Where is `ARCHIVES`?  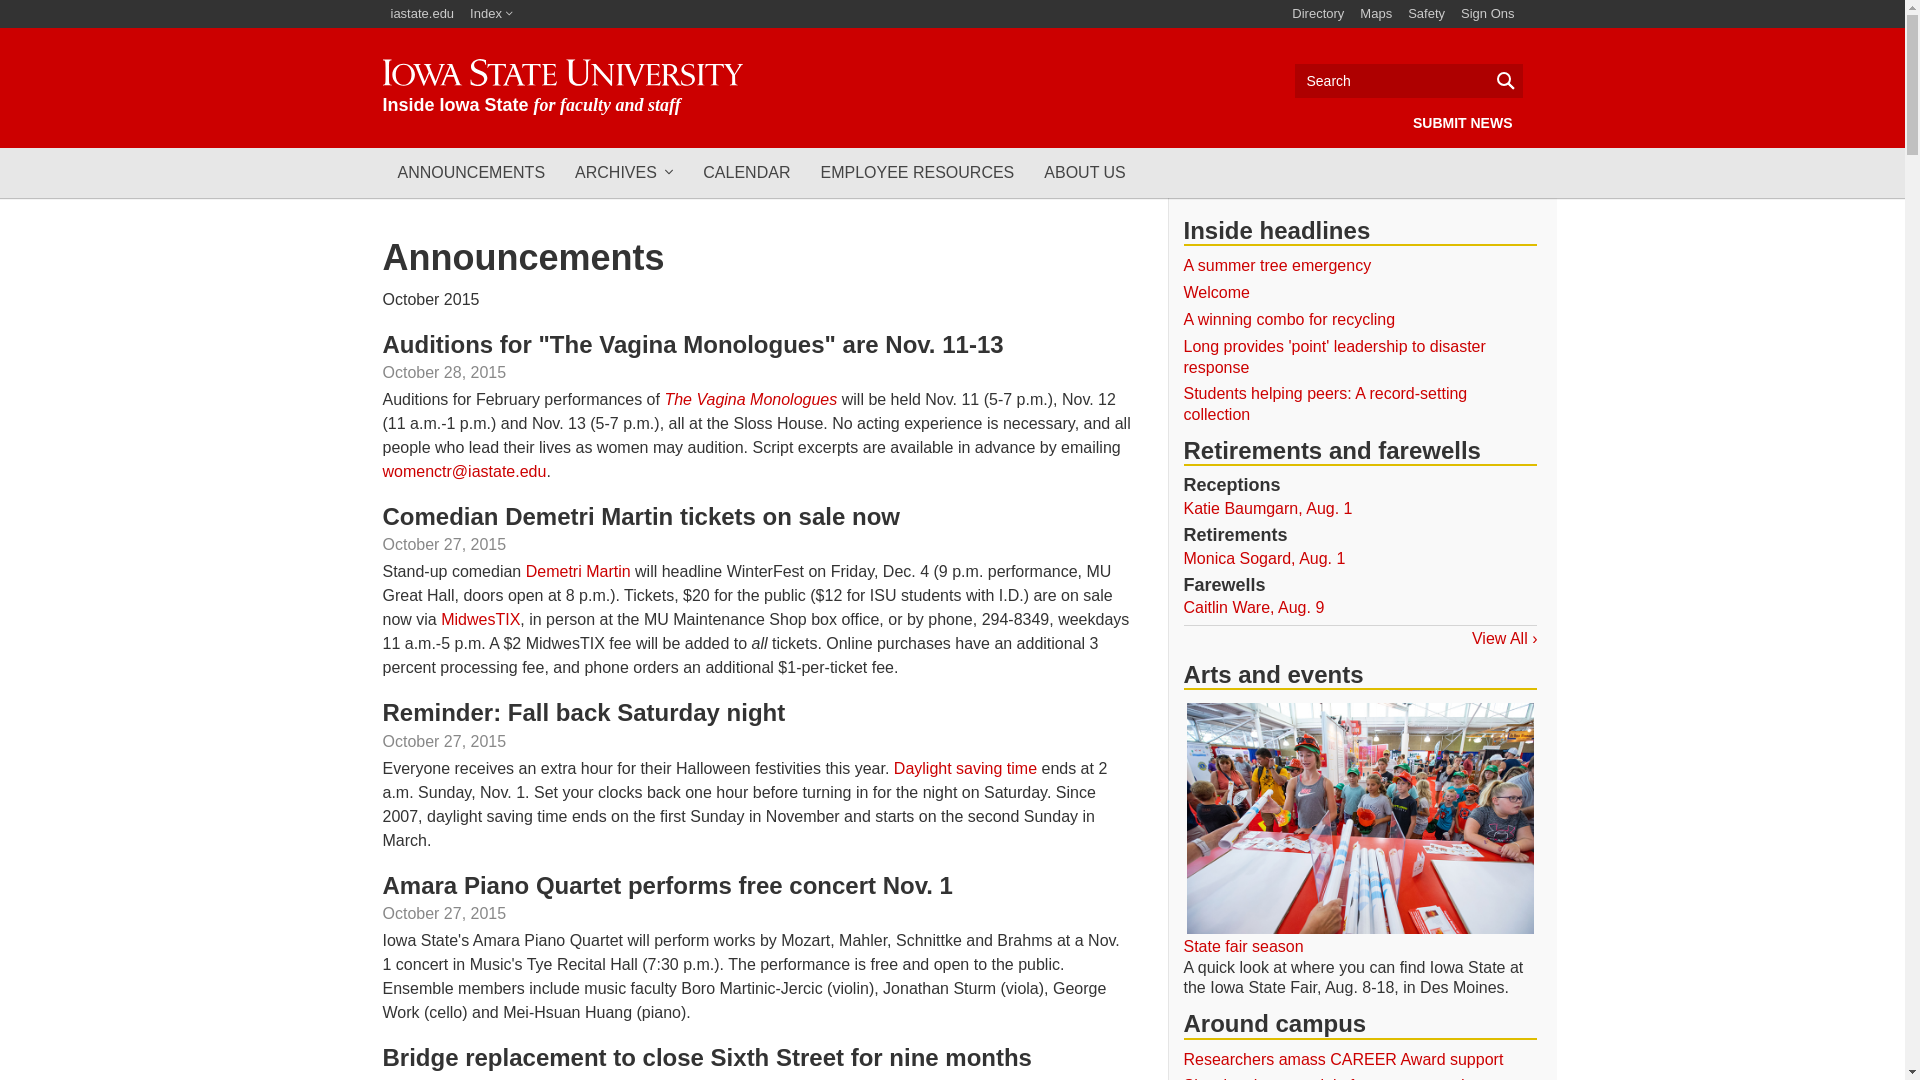
ARCHIVES is located at coordinates (624, 172).